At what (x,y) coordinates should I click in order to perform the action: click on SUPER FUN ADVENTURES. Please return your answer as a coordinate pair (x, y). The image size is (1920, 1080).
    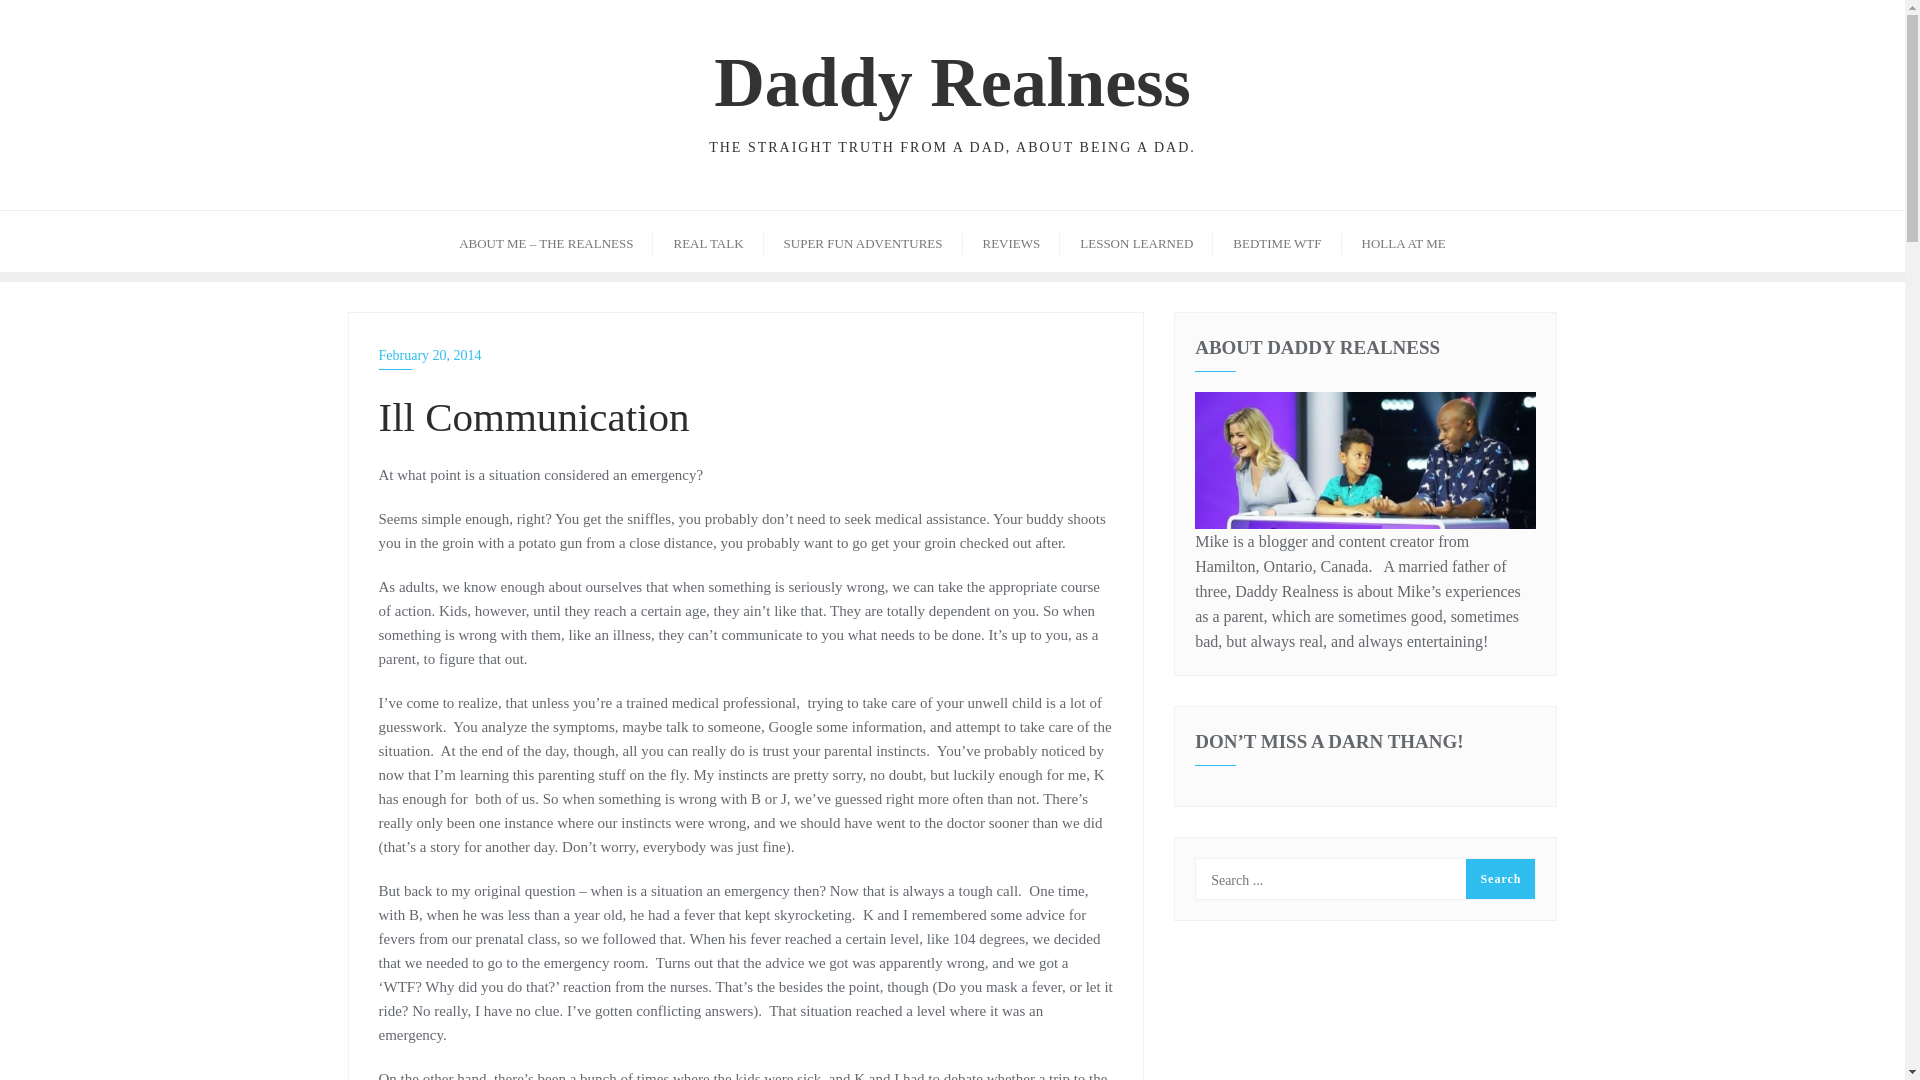
    Looking at the image, I should click on (864, 241).